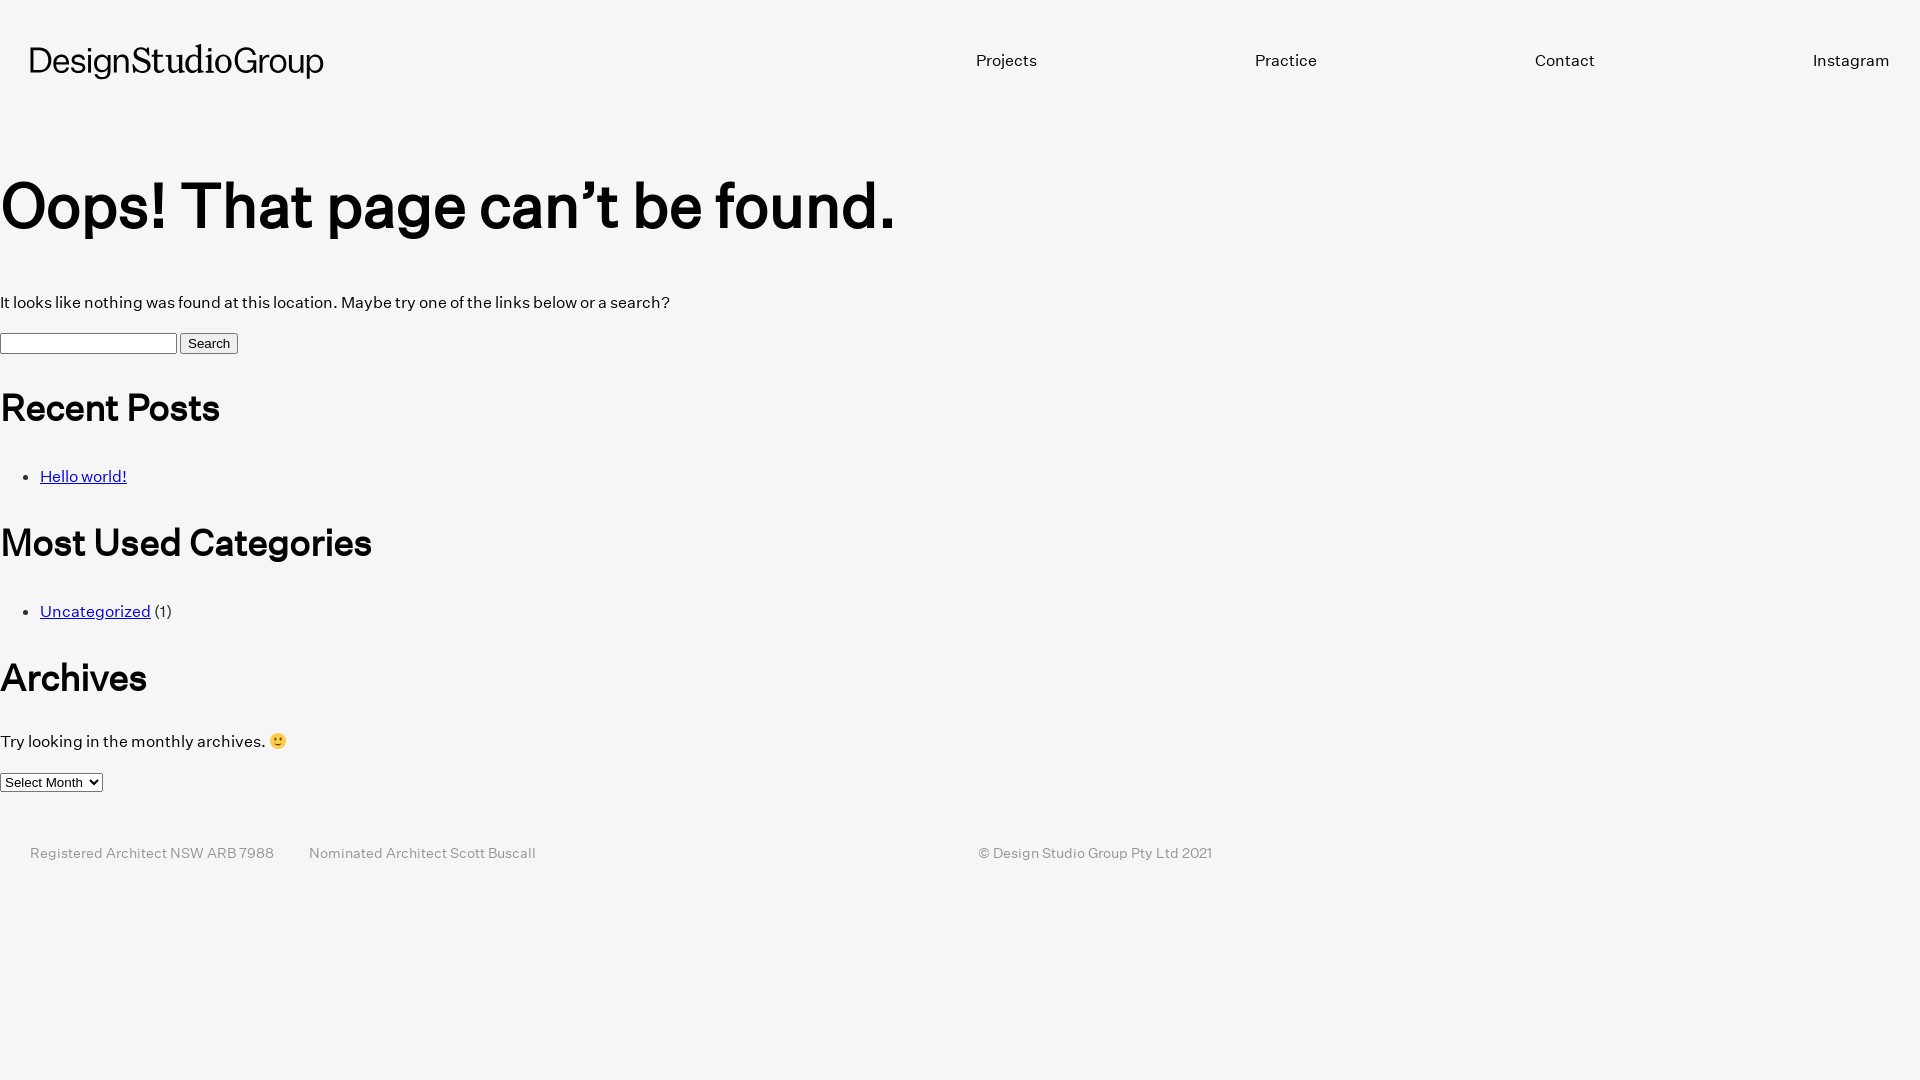 The image size is (1920, 1080). What do you see at coordinates (1006, 60) in the screenshot?
I see `Projects` at bounding box center [1006, 60].